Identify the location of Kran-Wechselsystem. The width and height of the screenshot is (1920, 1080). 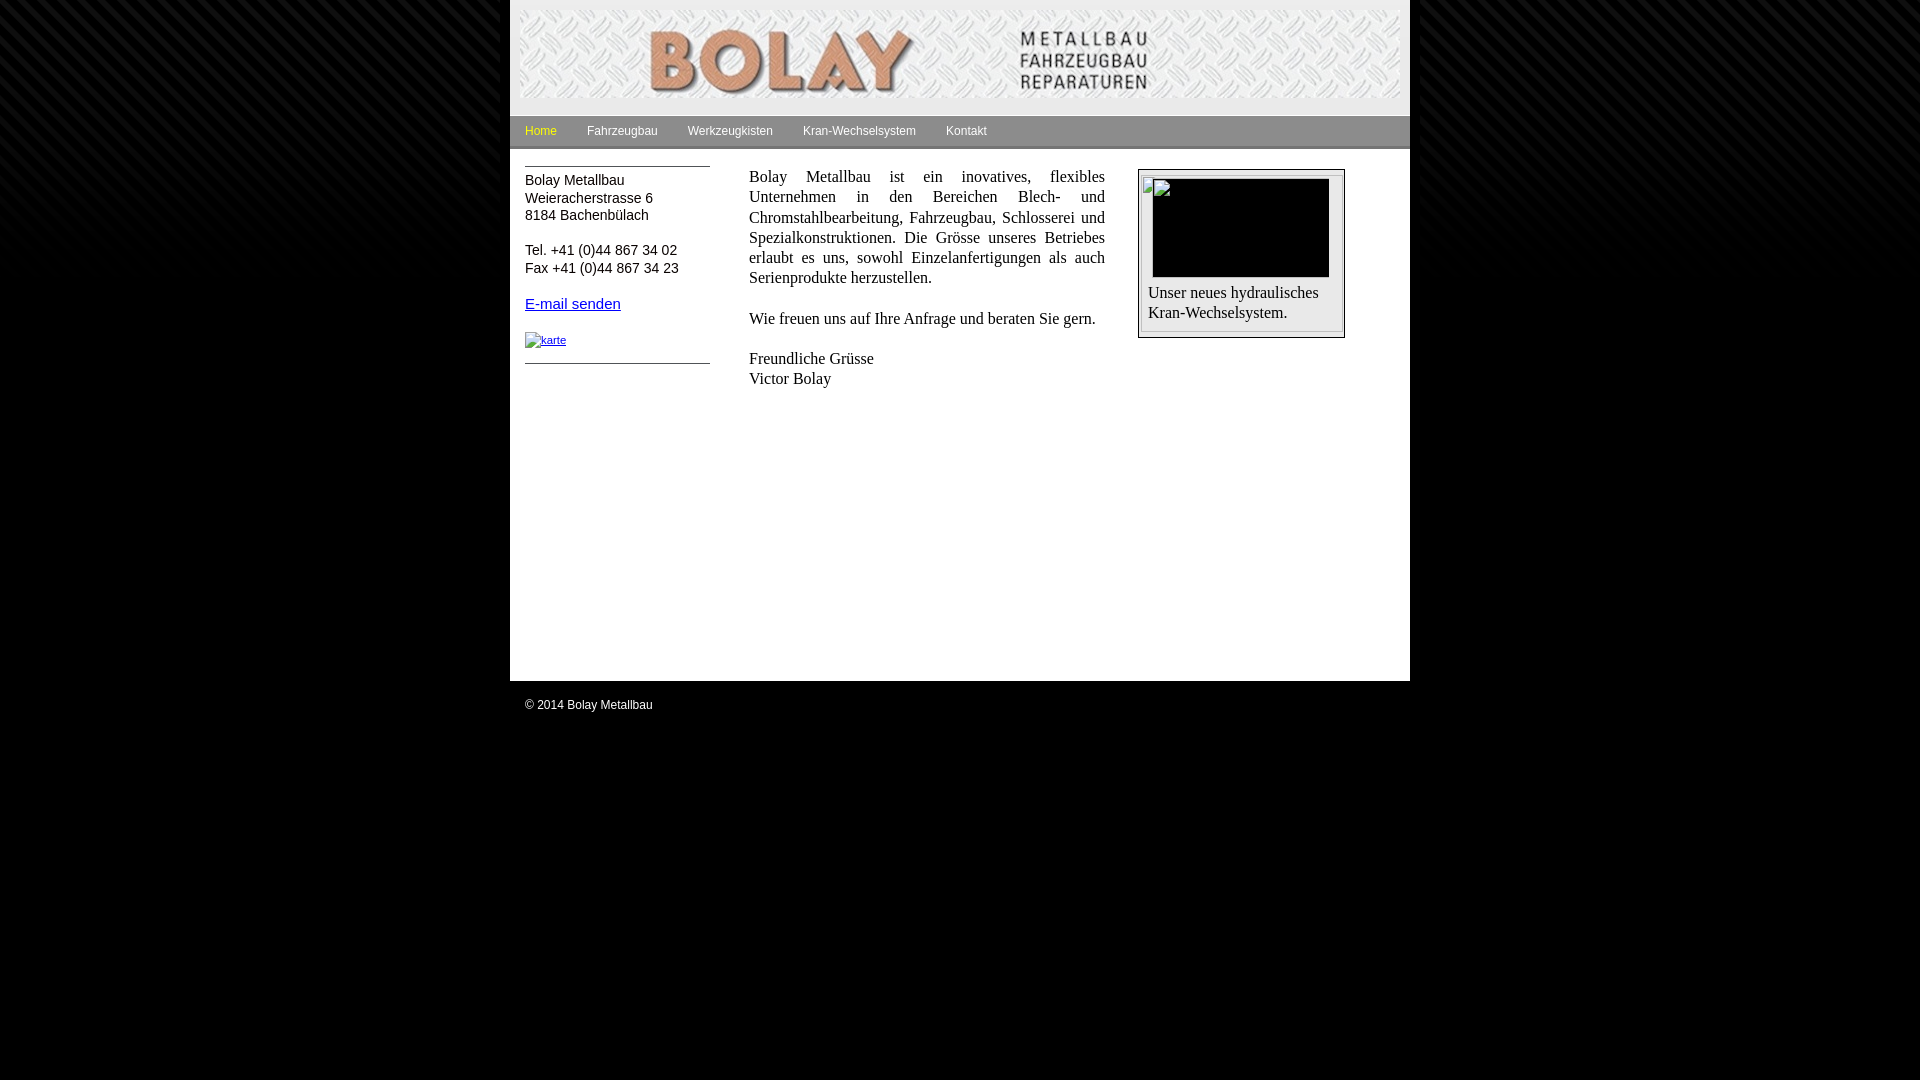
(860, 134).